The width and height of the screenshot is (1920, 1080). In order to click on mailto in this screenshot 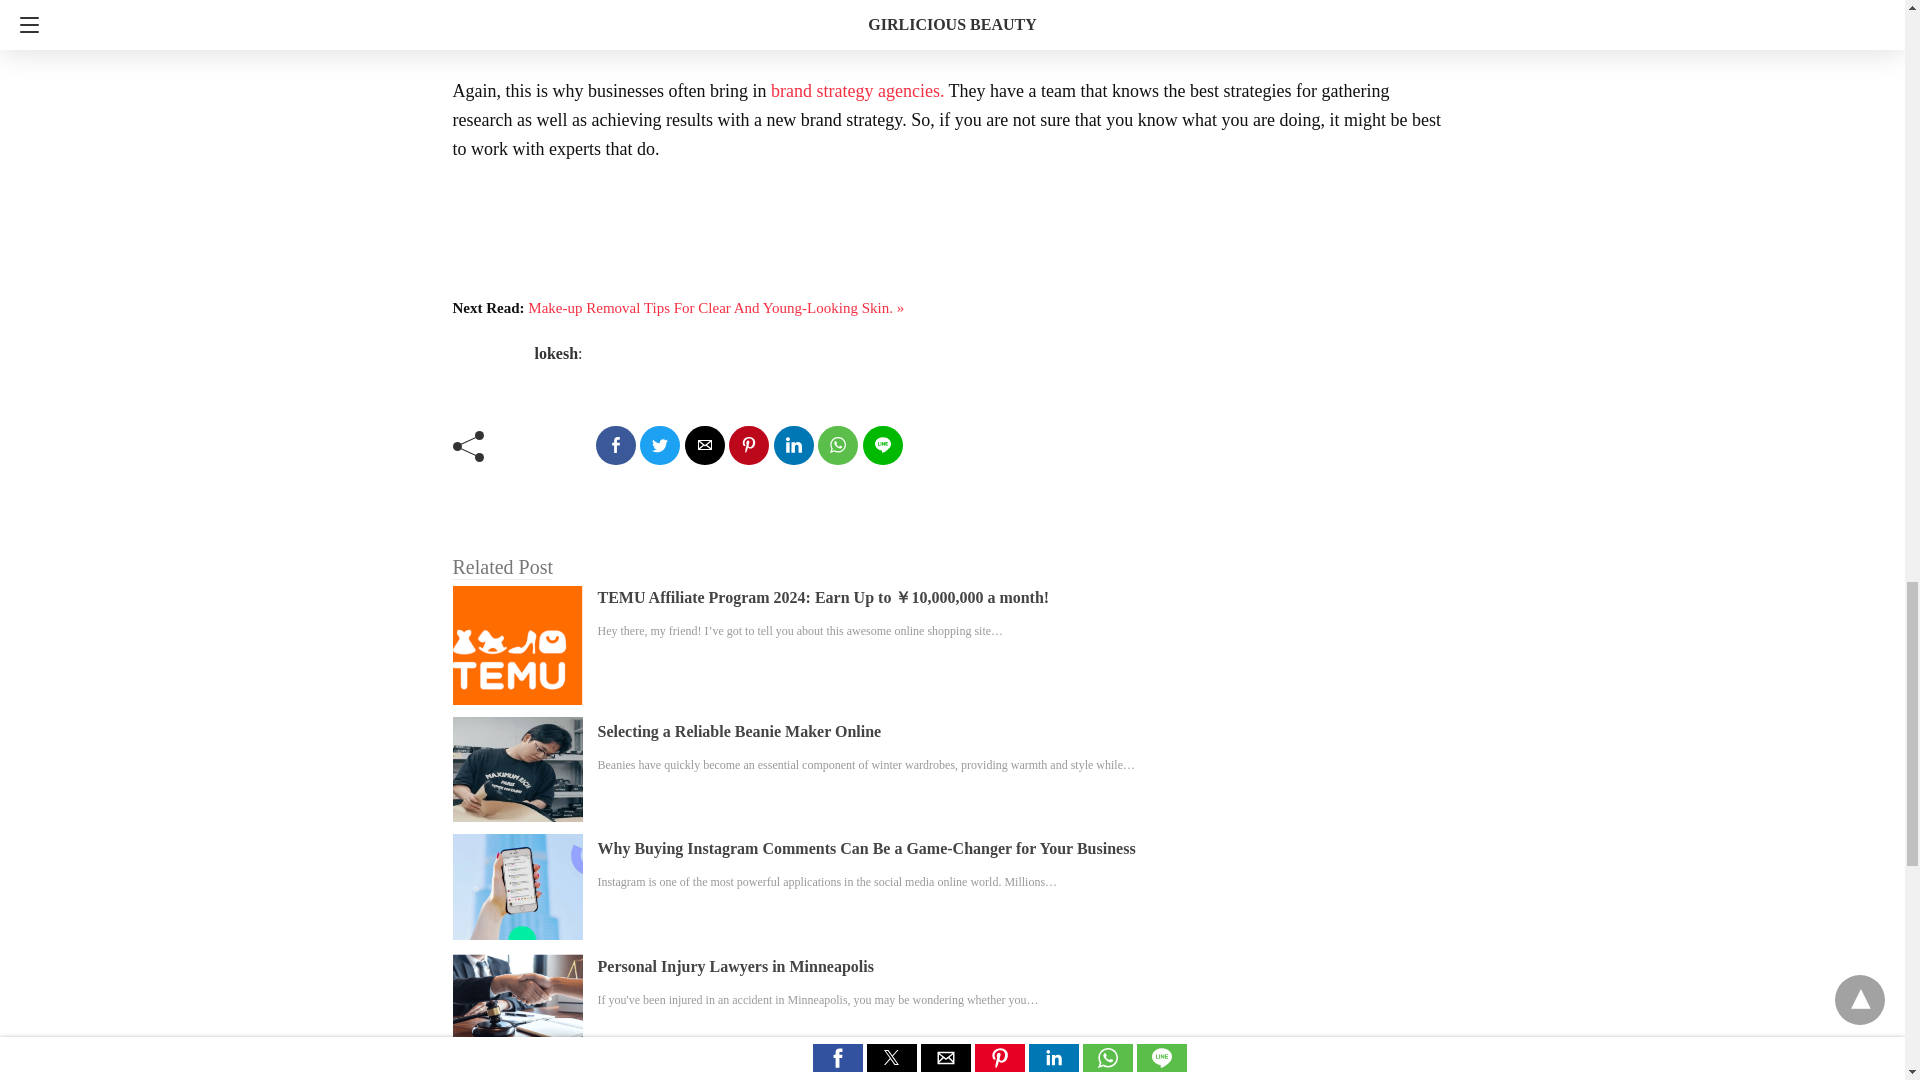, I will do `click(703, 445)`.